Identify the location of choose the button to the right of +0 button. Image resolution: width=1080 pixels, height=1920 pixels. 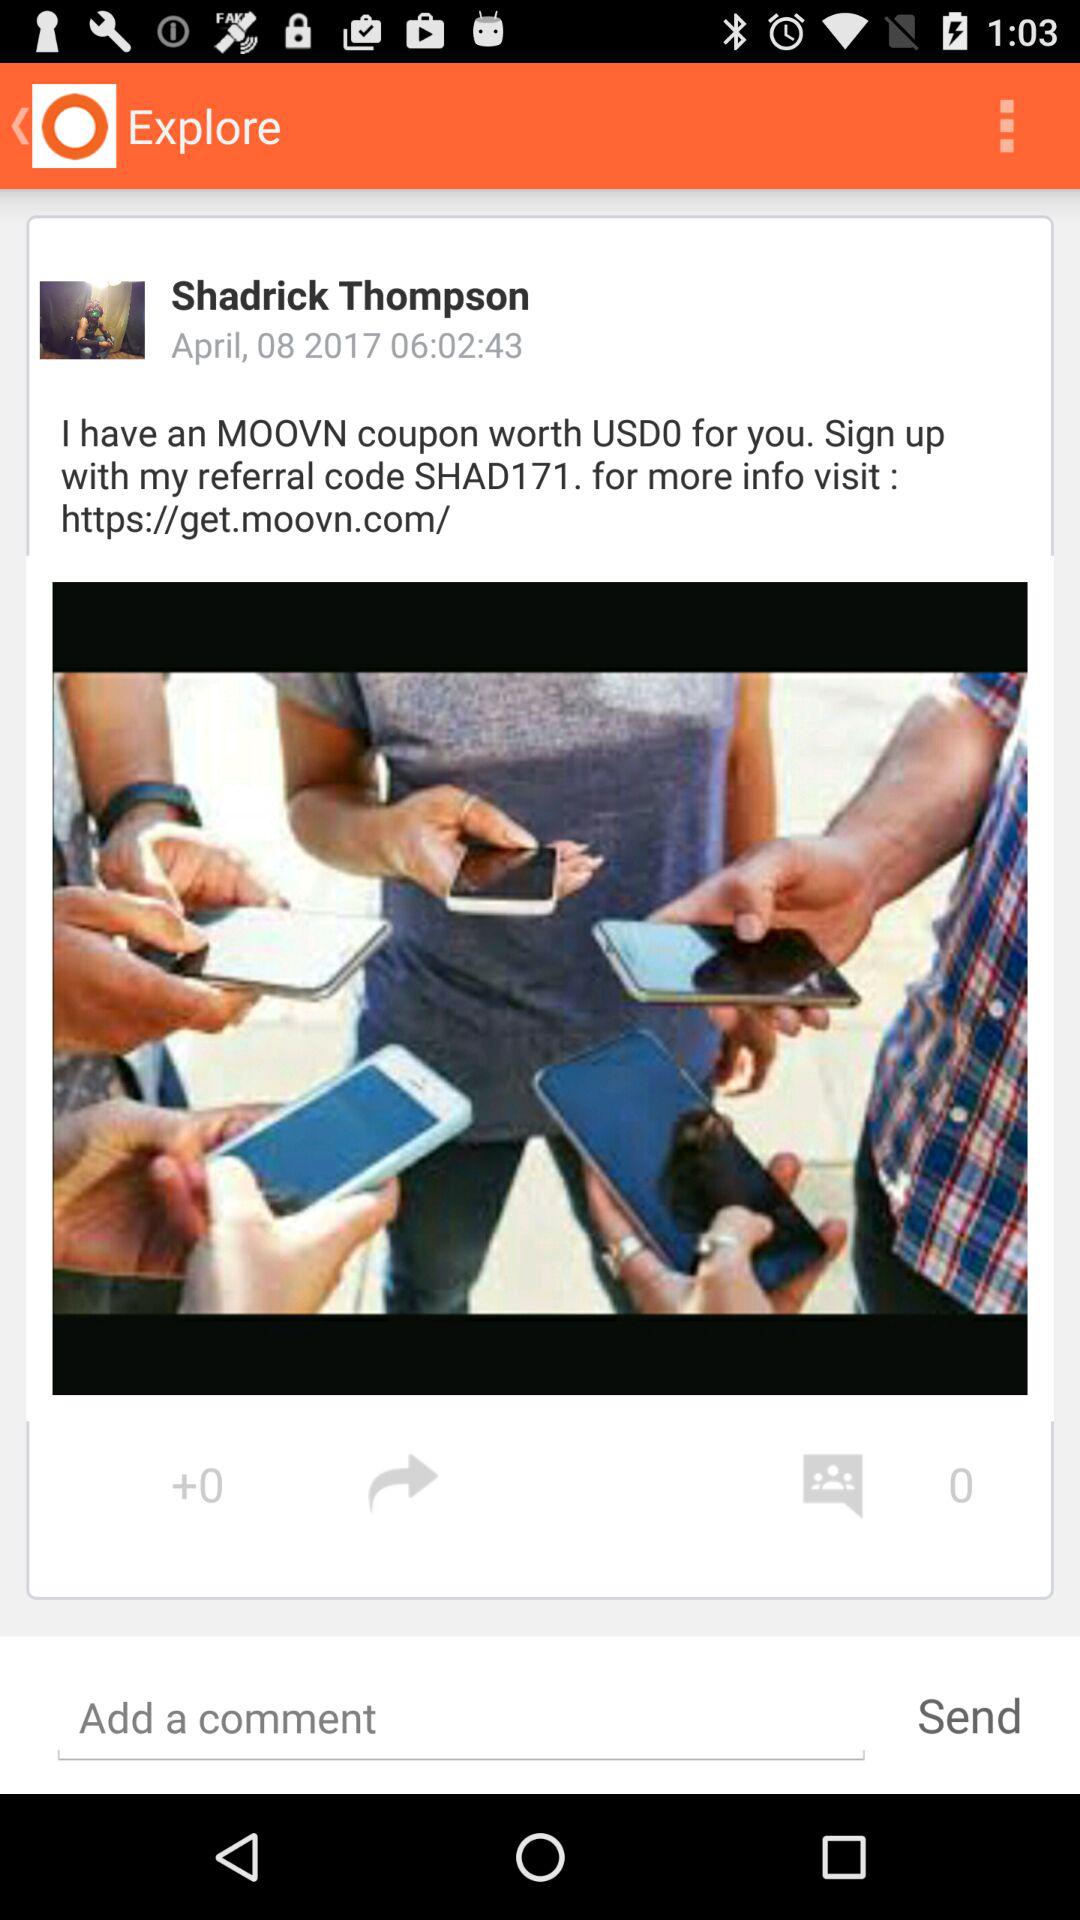
(582, 1484).